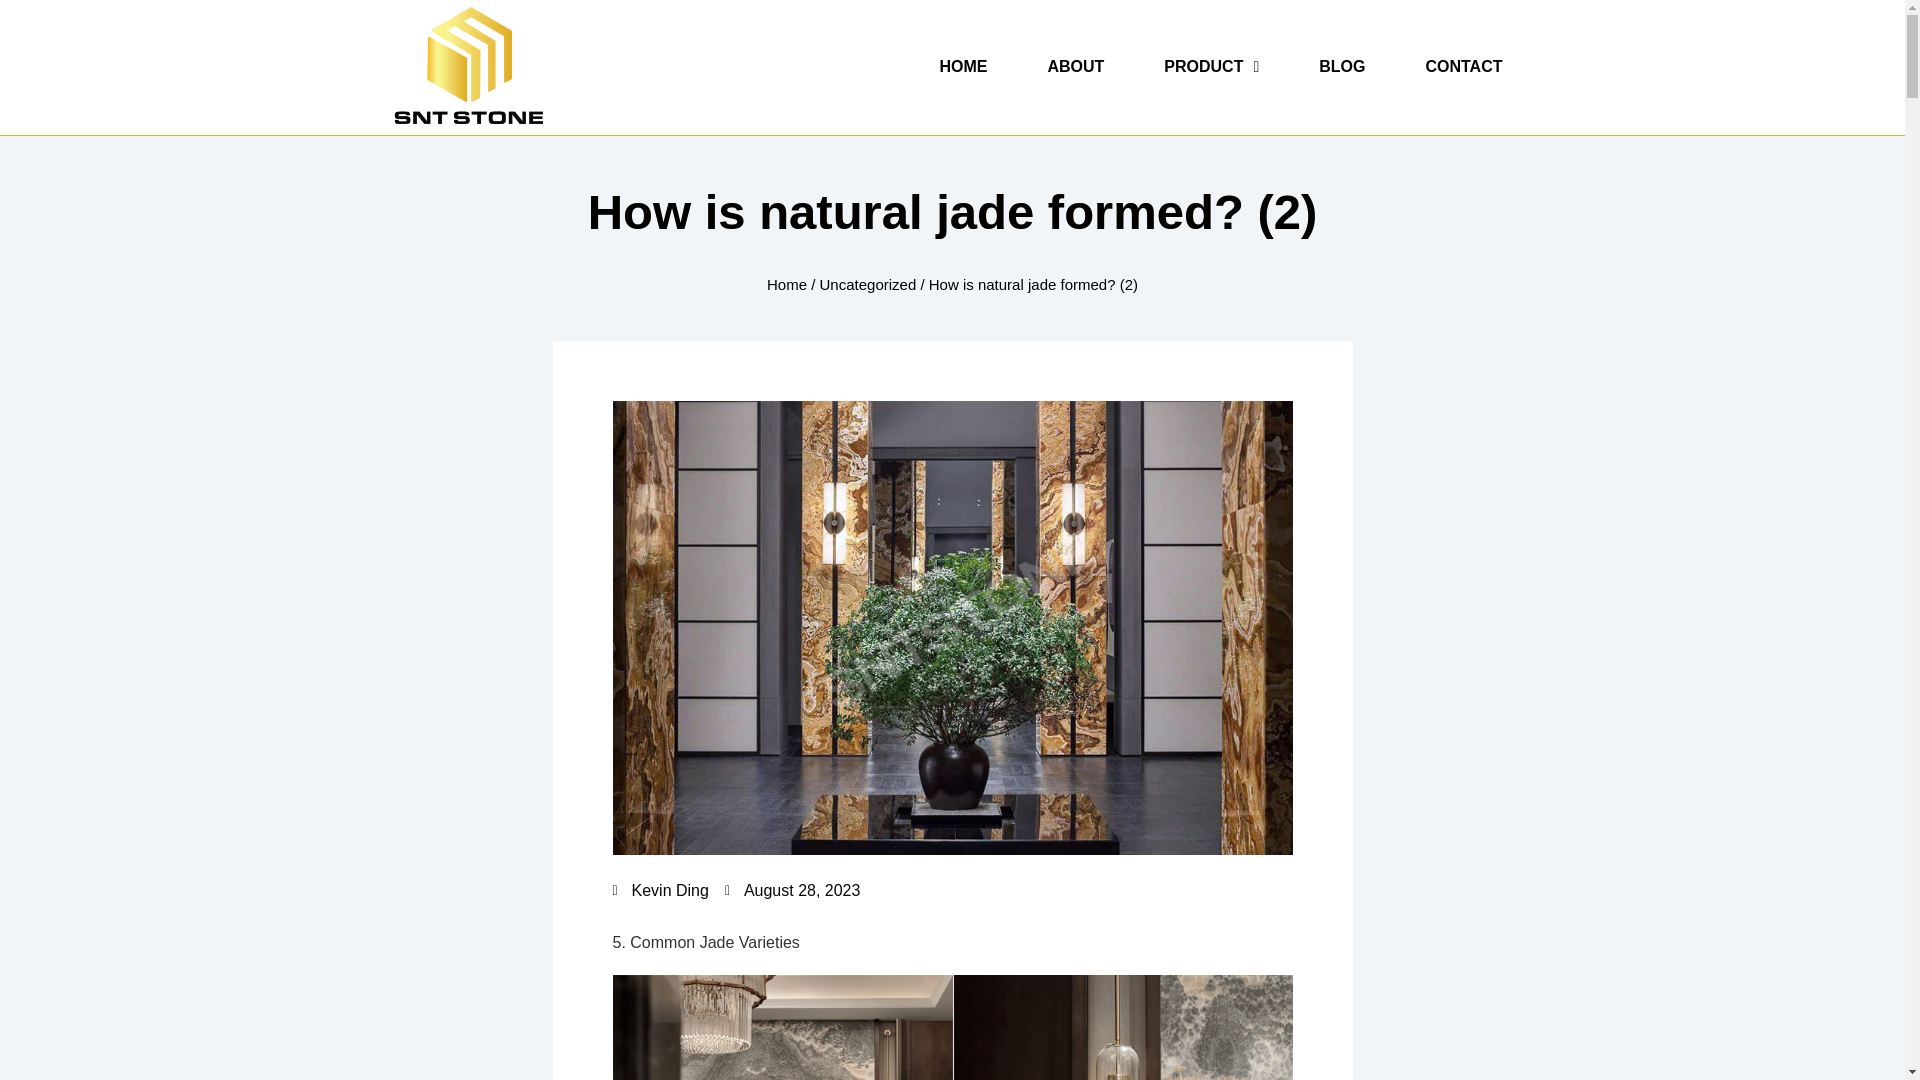  I want to click on BLOG, so click(1342, 66).